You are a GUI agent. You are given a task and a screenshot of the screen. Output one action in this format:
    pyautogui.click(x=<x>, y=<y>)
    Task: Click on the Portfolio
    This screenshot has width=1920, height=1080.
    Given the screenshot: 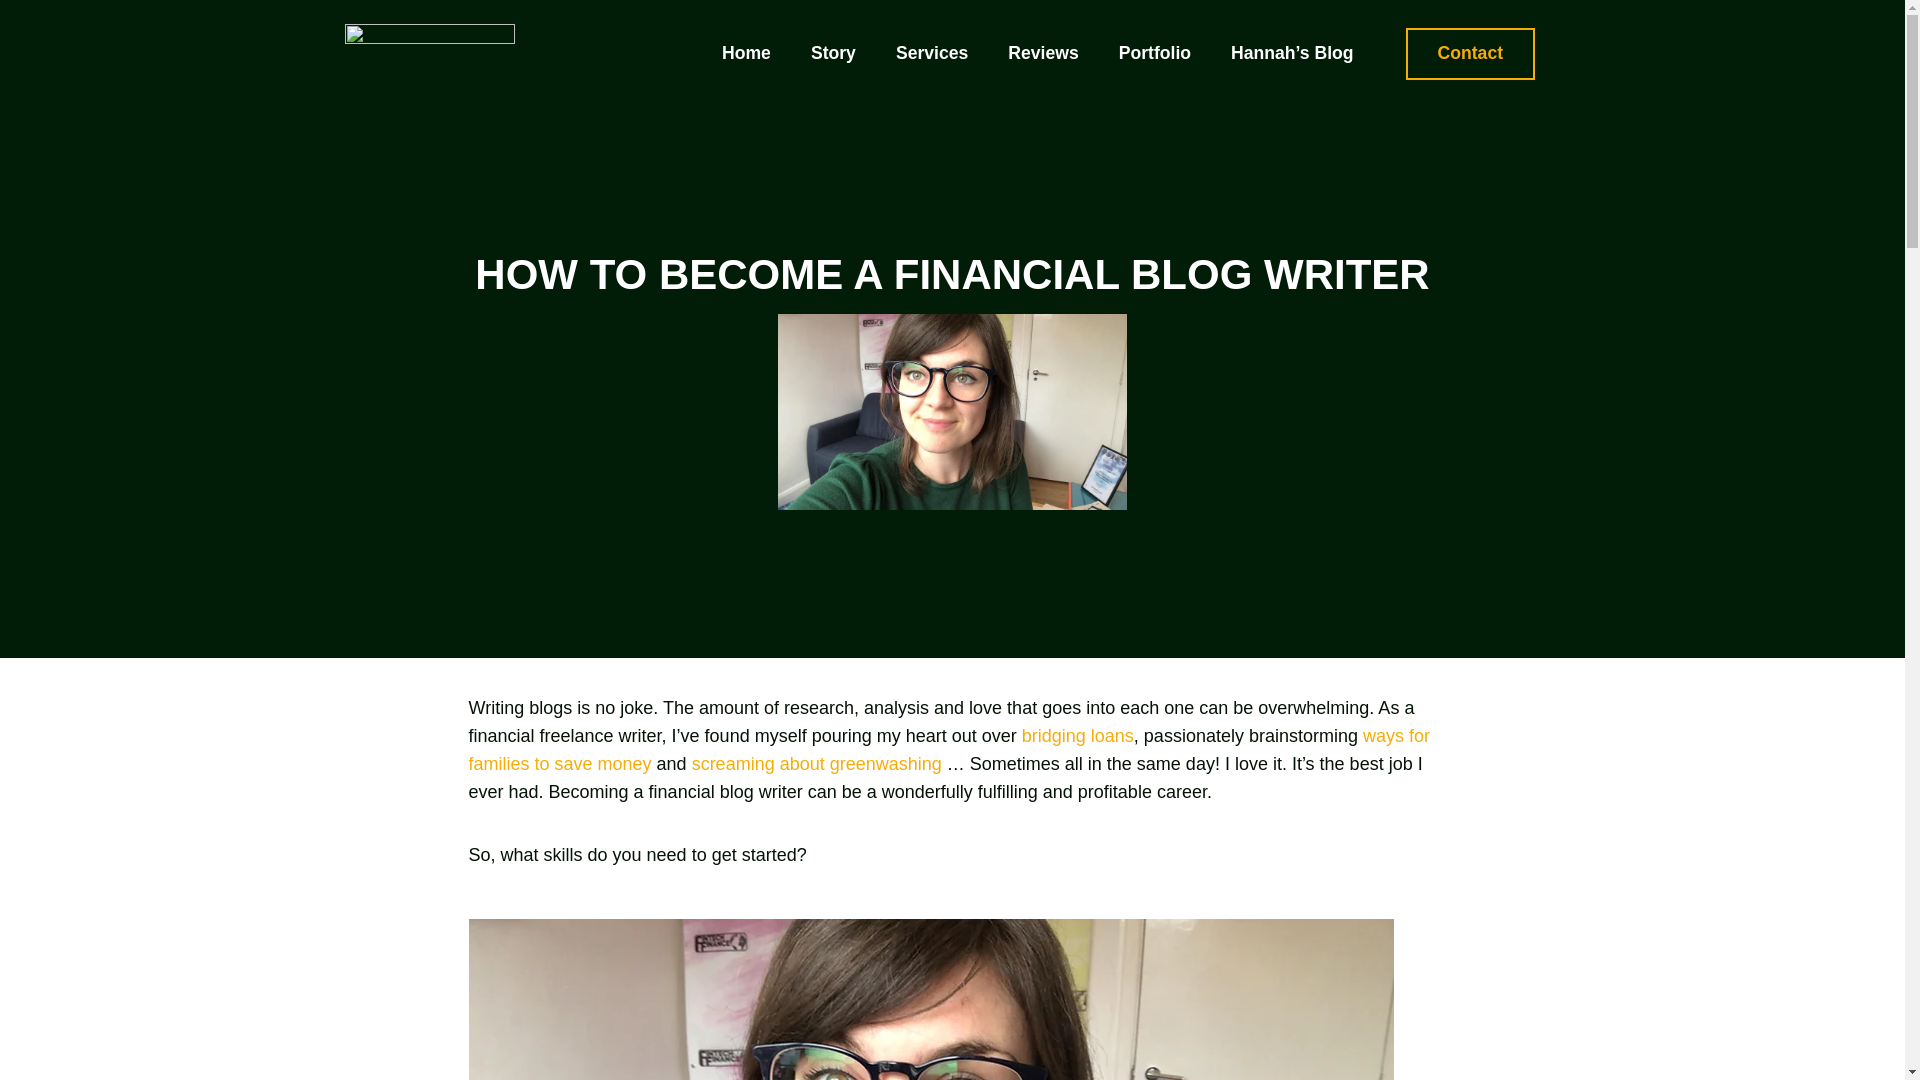 What is the action you would take?
    pyautogui.click(x=1154, y=54)
    